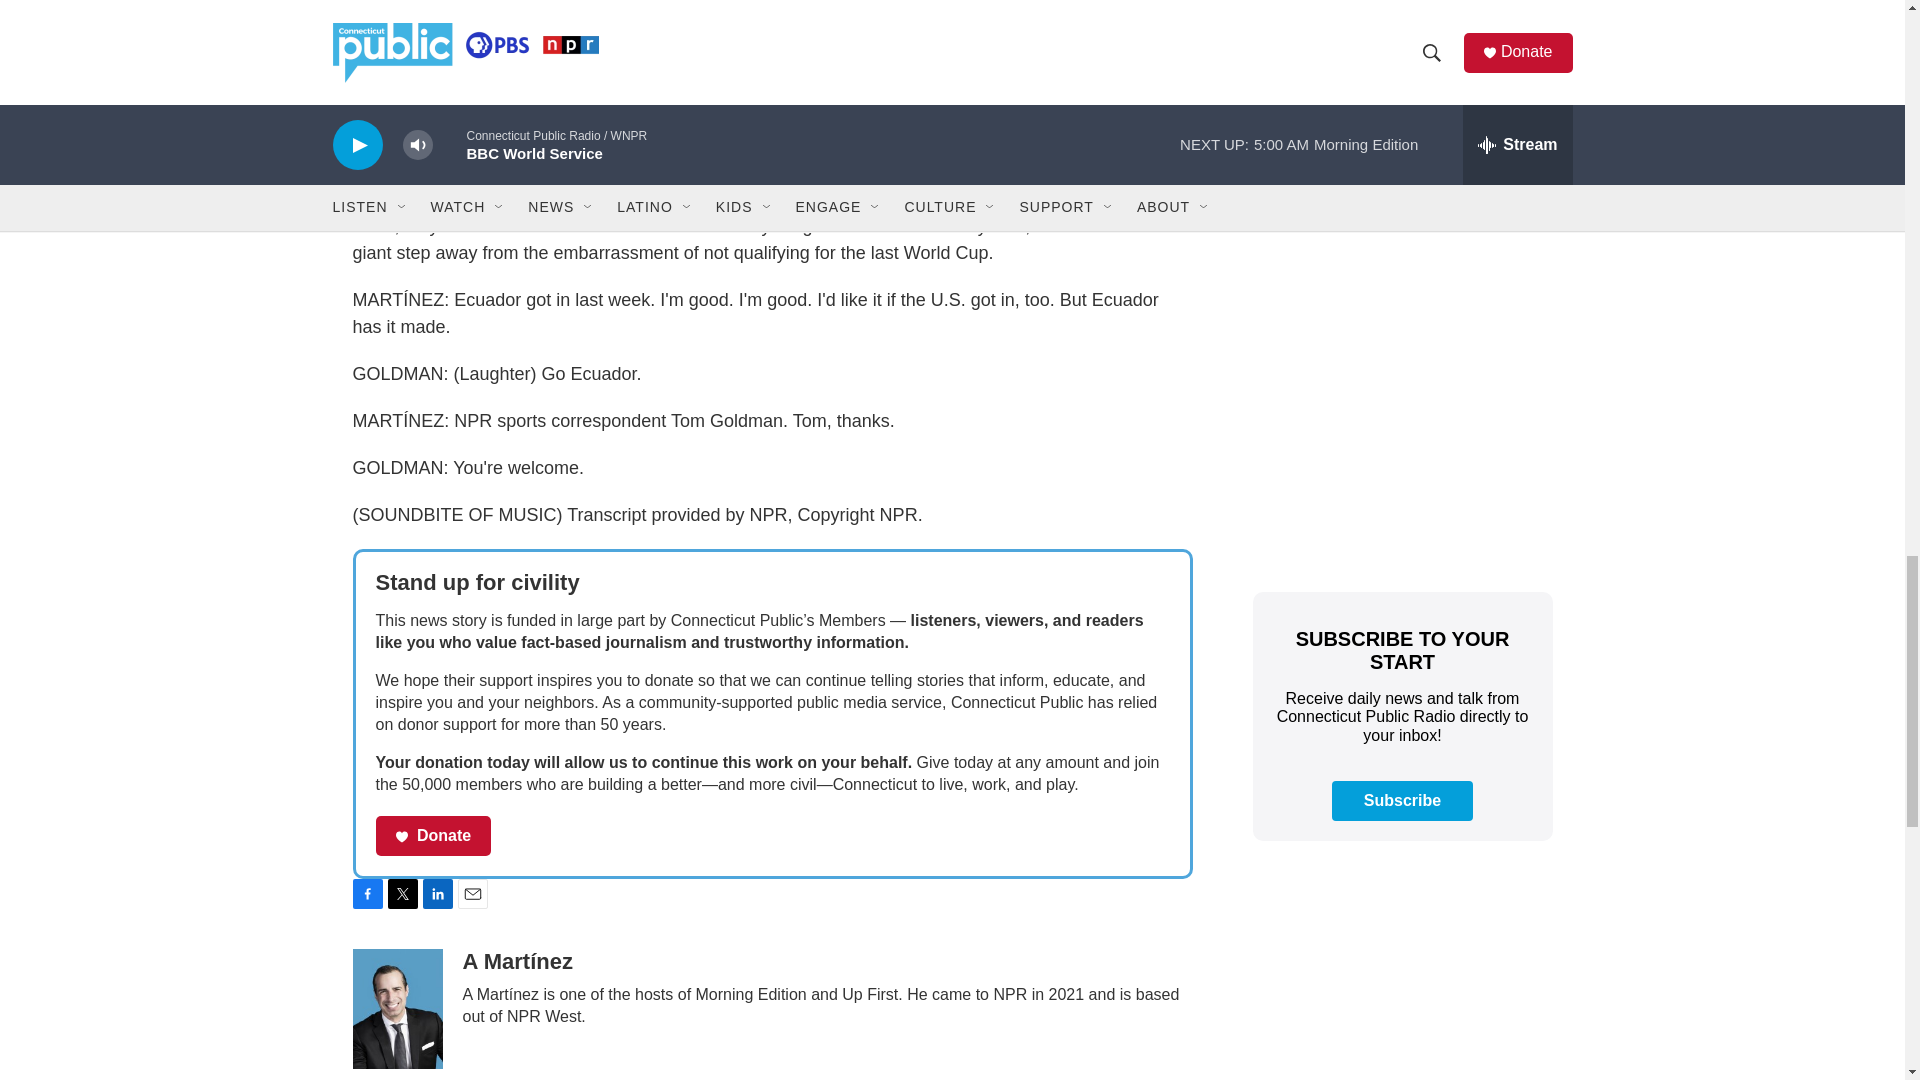 The width and height of the screenshot is (1920, 1080). What do you see at coordinates (1401, 136) in the screenshot?
I see `3rd party ad content` at bounding box center [1401, 136].